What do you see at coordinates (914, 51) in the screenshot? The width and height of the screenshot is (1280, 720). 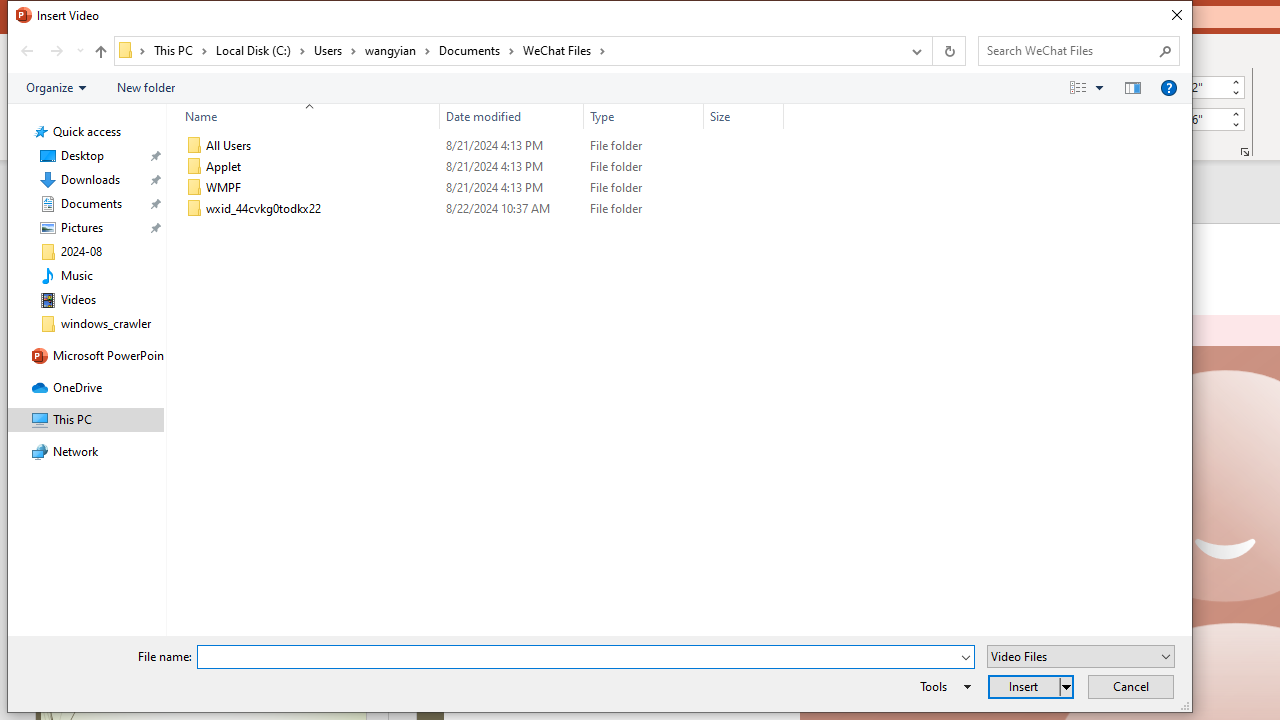 I see `Previous Locations` at bounding box center [914, 51].